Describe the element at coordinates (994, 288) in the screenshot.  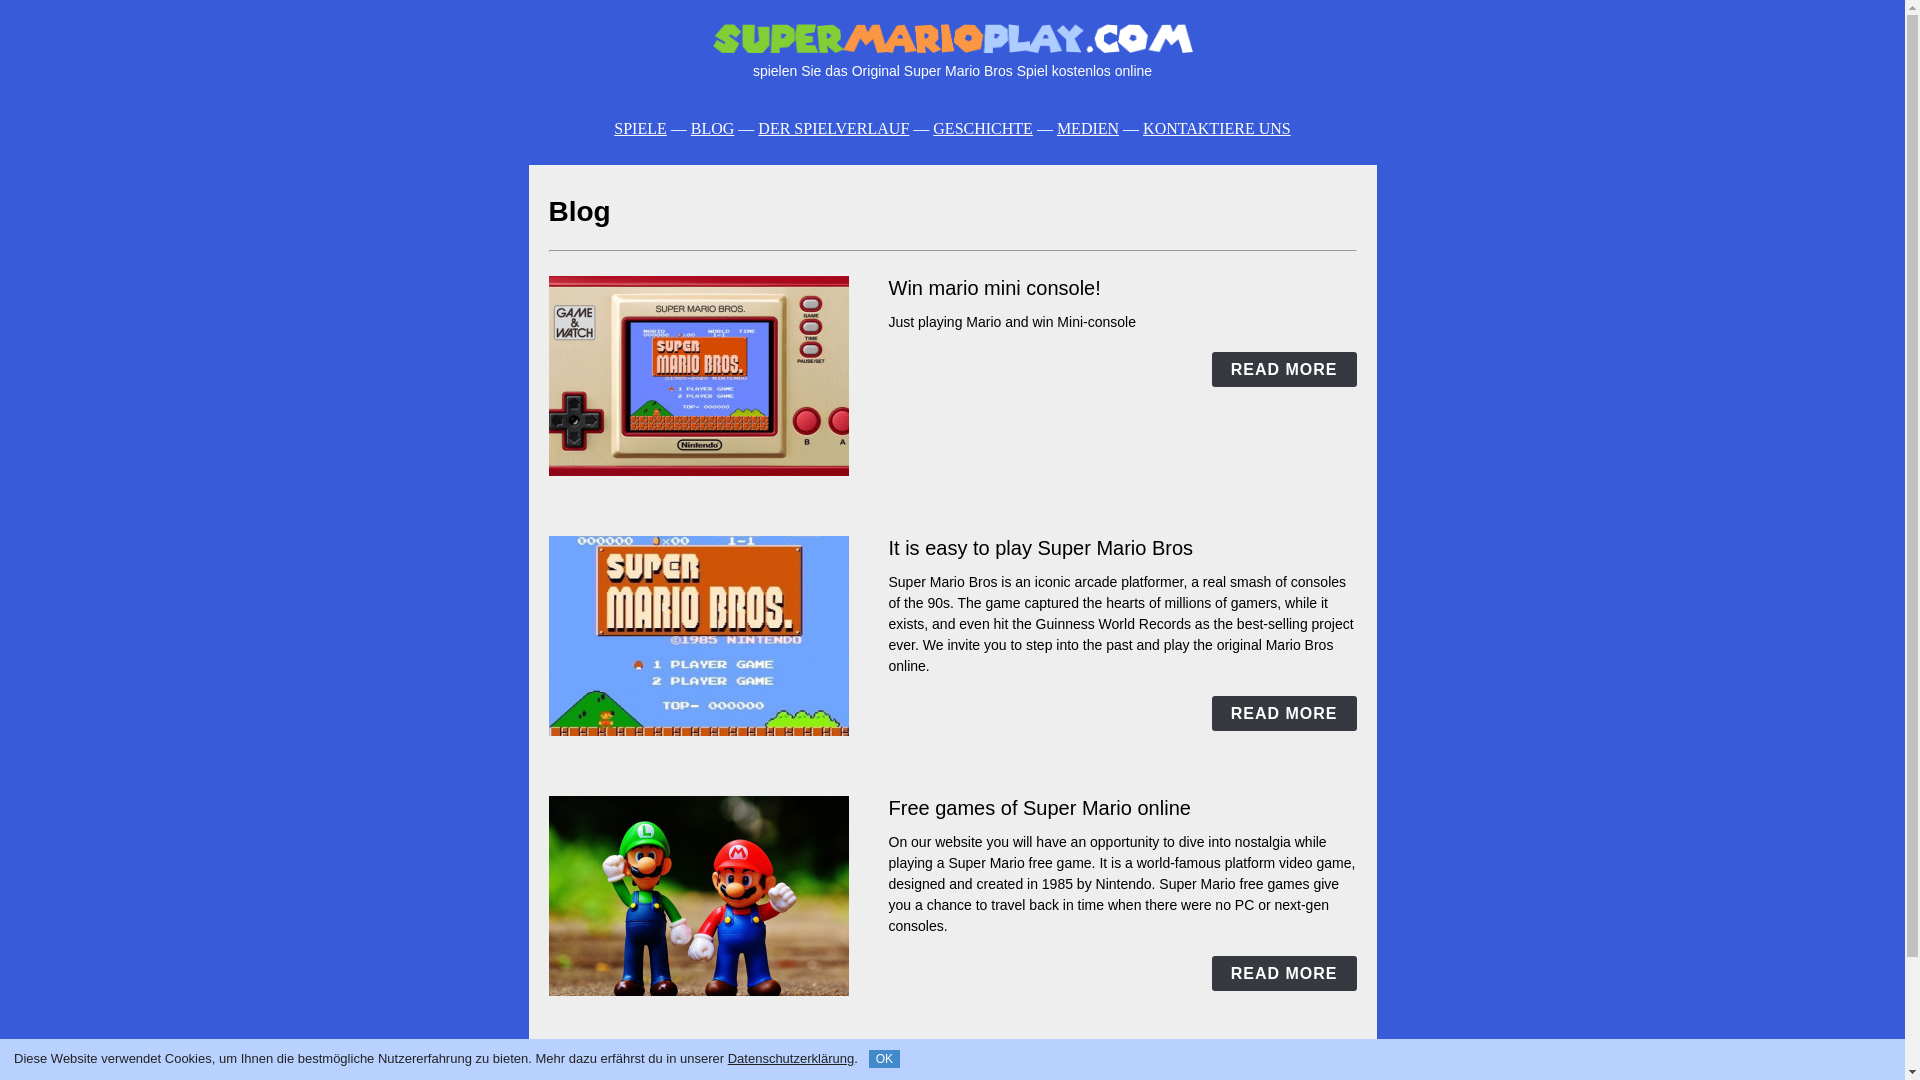
I see `Win mario mini console!` at that location.